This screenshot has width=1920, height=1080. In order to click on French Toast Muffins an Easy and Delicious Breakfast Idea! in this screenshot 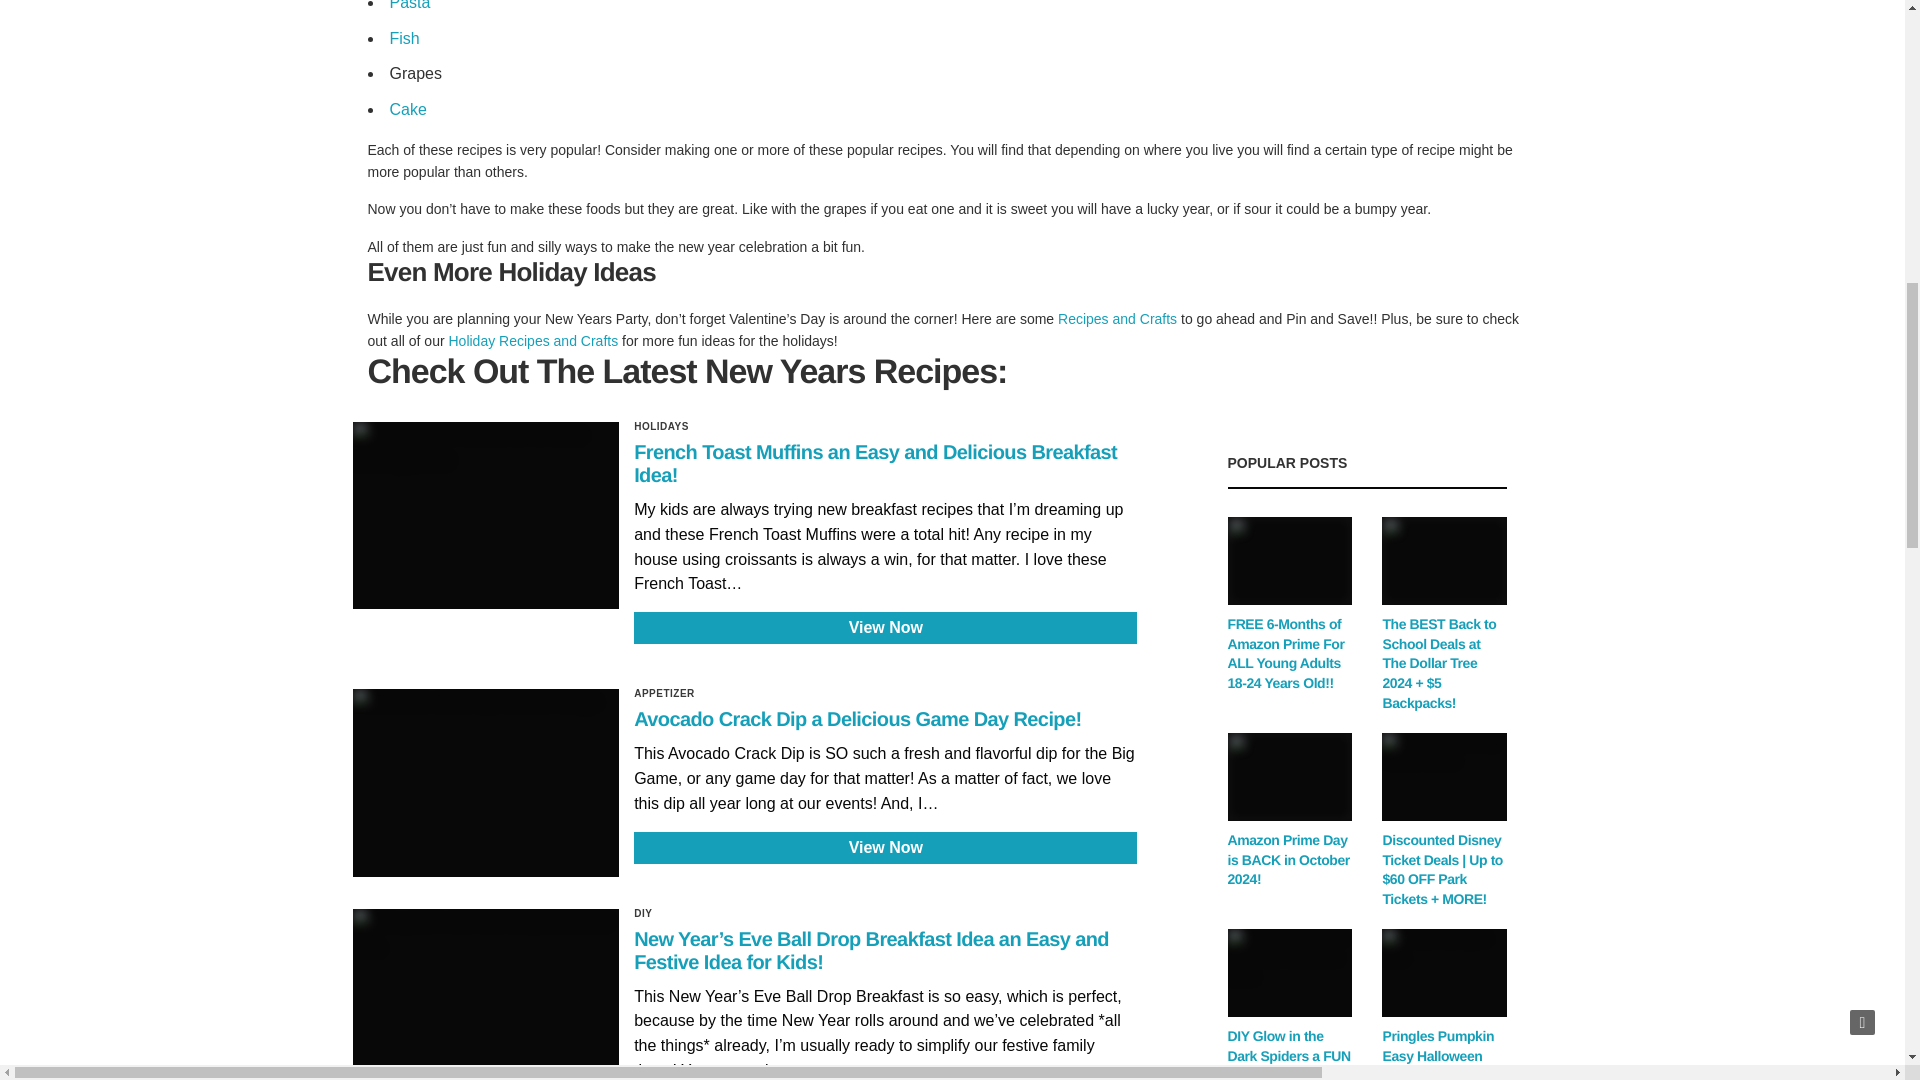, I will do `click(484, 516)`.